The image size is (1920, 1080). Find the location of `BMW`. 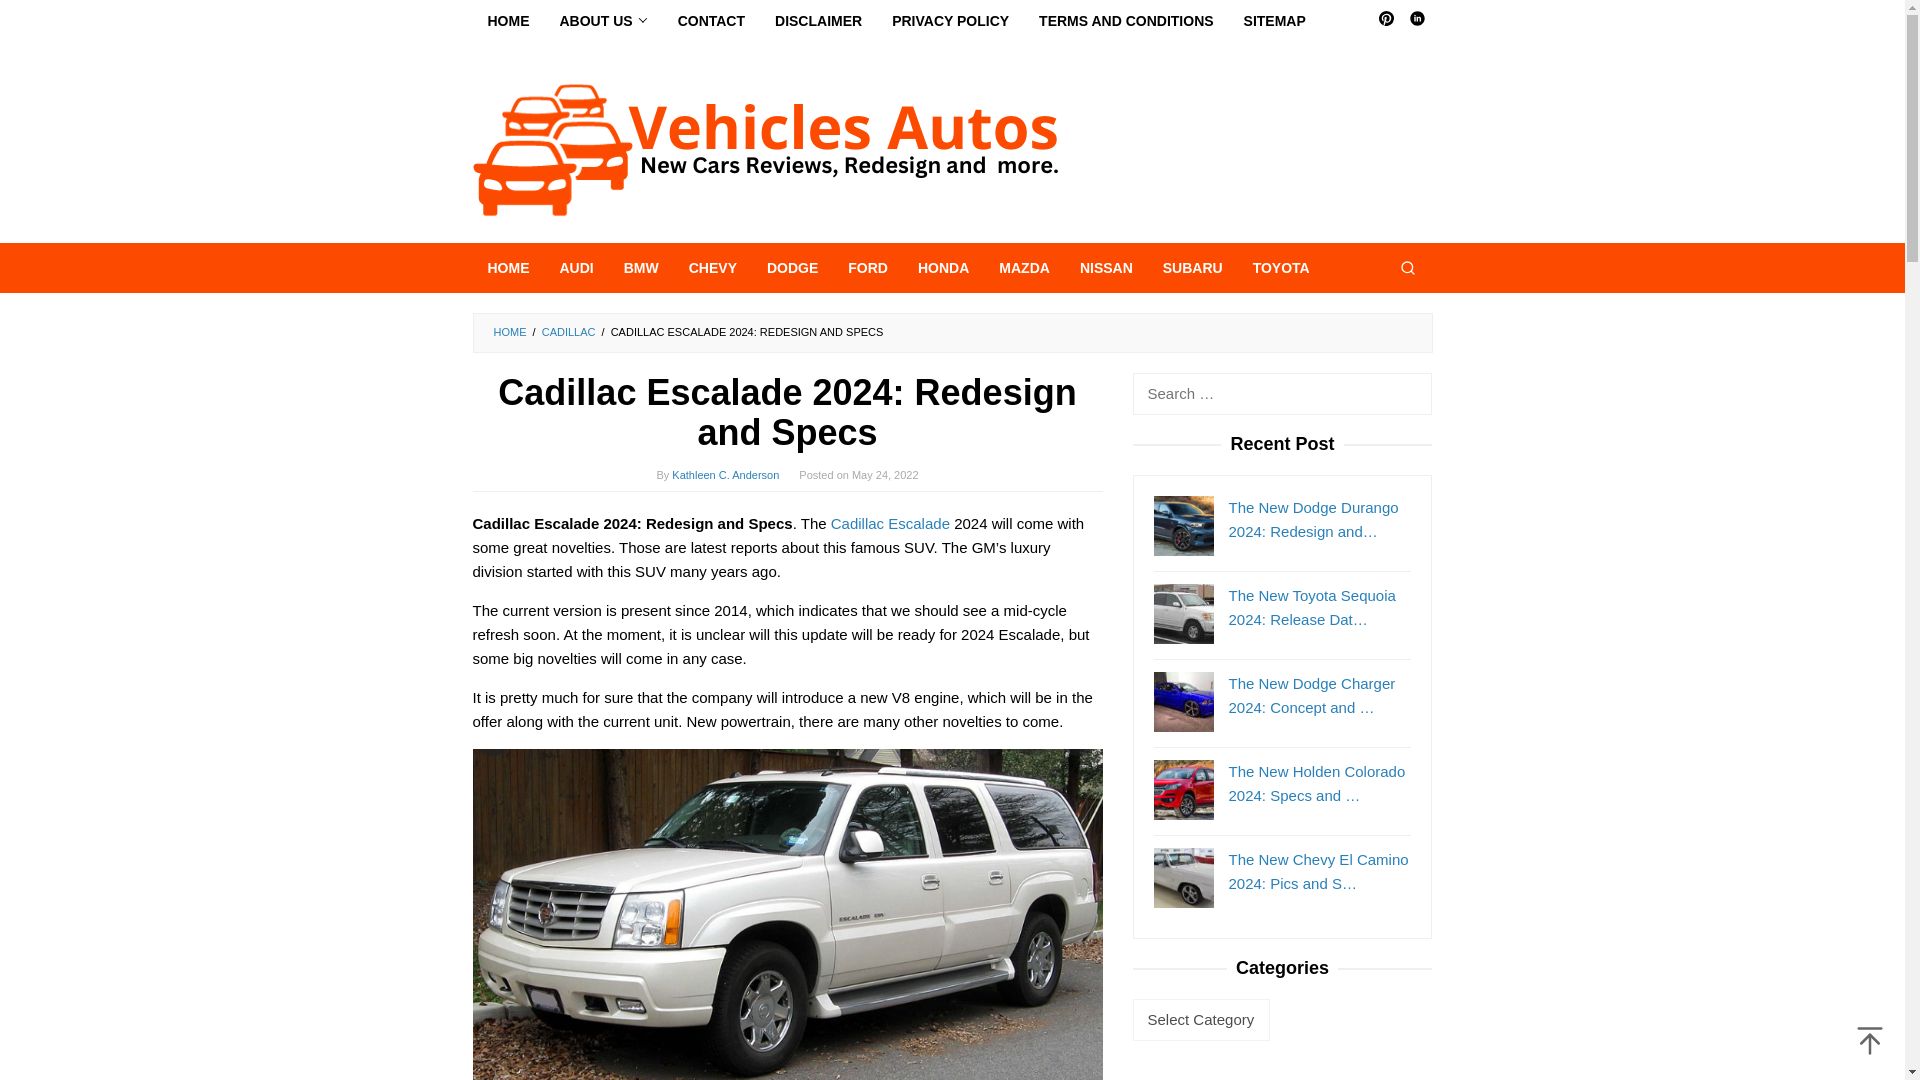

BMW is located at coordinates (640, 268).